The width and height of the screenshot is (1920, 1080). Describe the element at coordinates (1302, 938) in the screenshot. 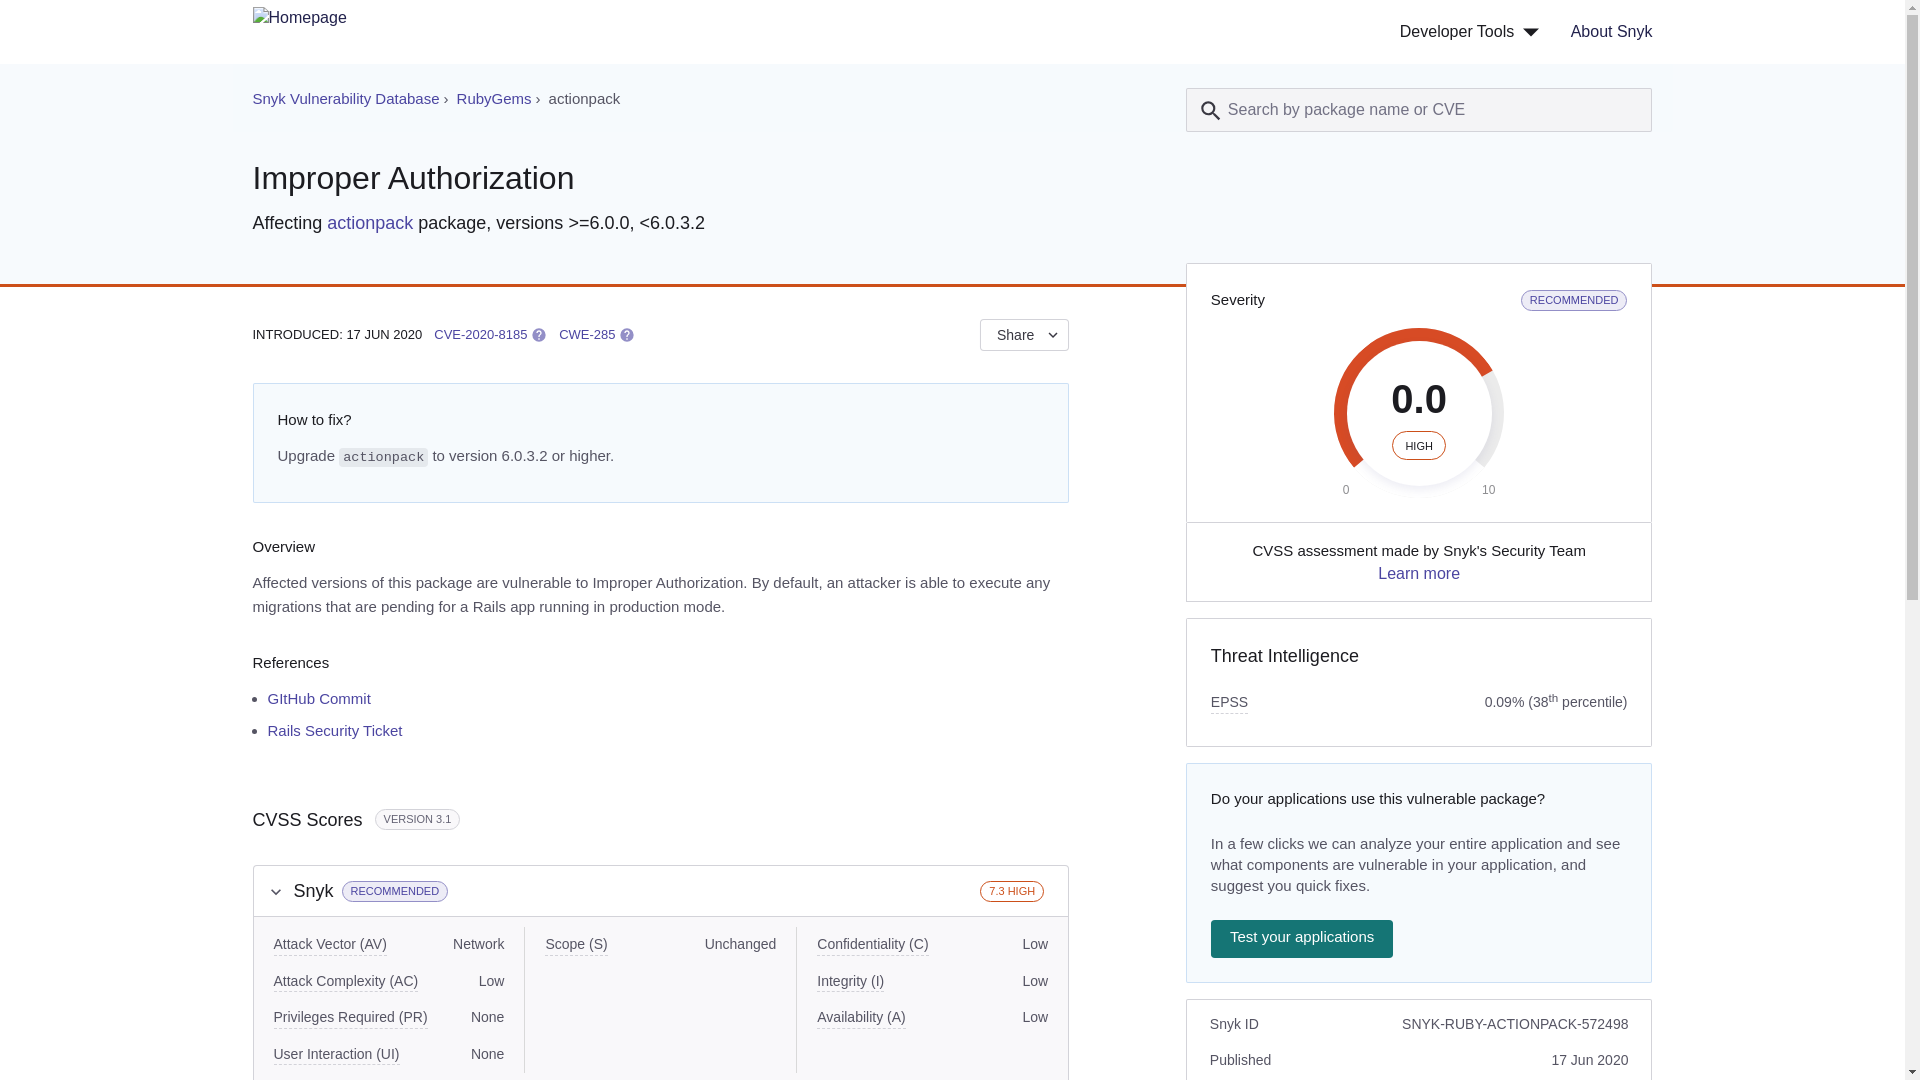

I see `Test your applications` at that location.